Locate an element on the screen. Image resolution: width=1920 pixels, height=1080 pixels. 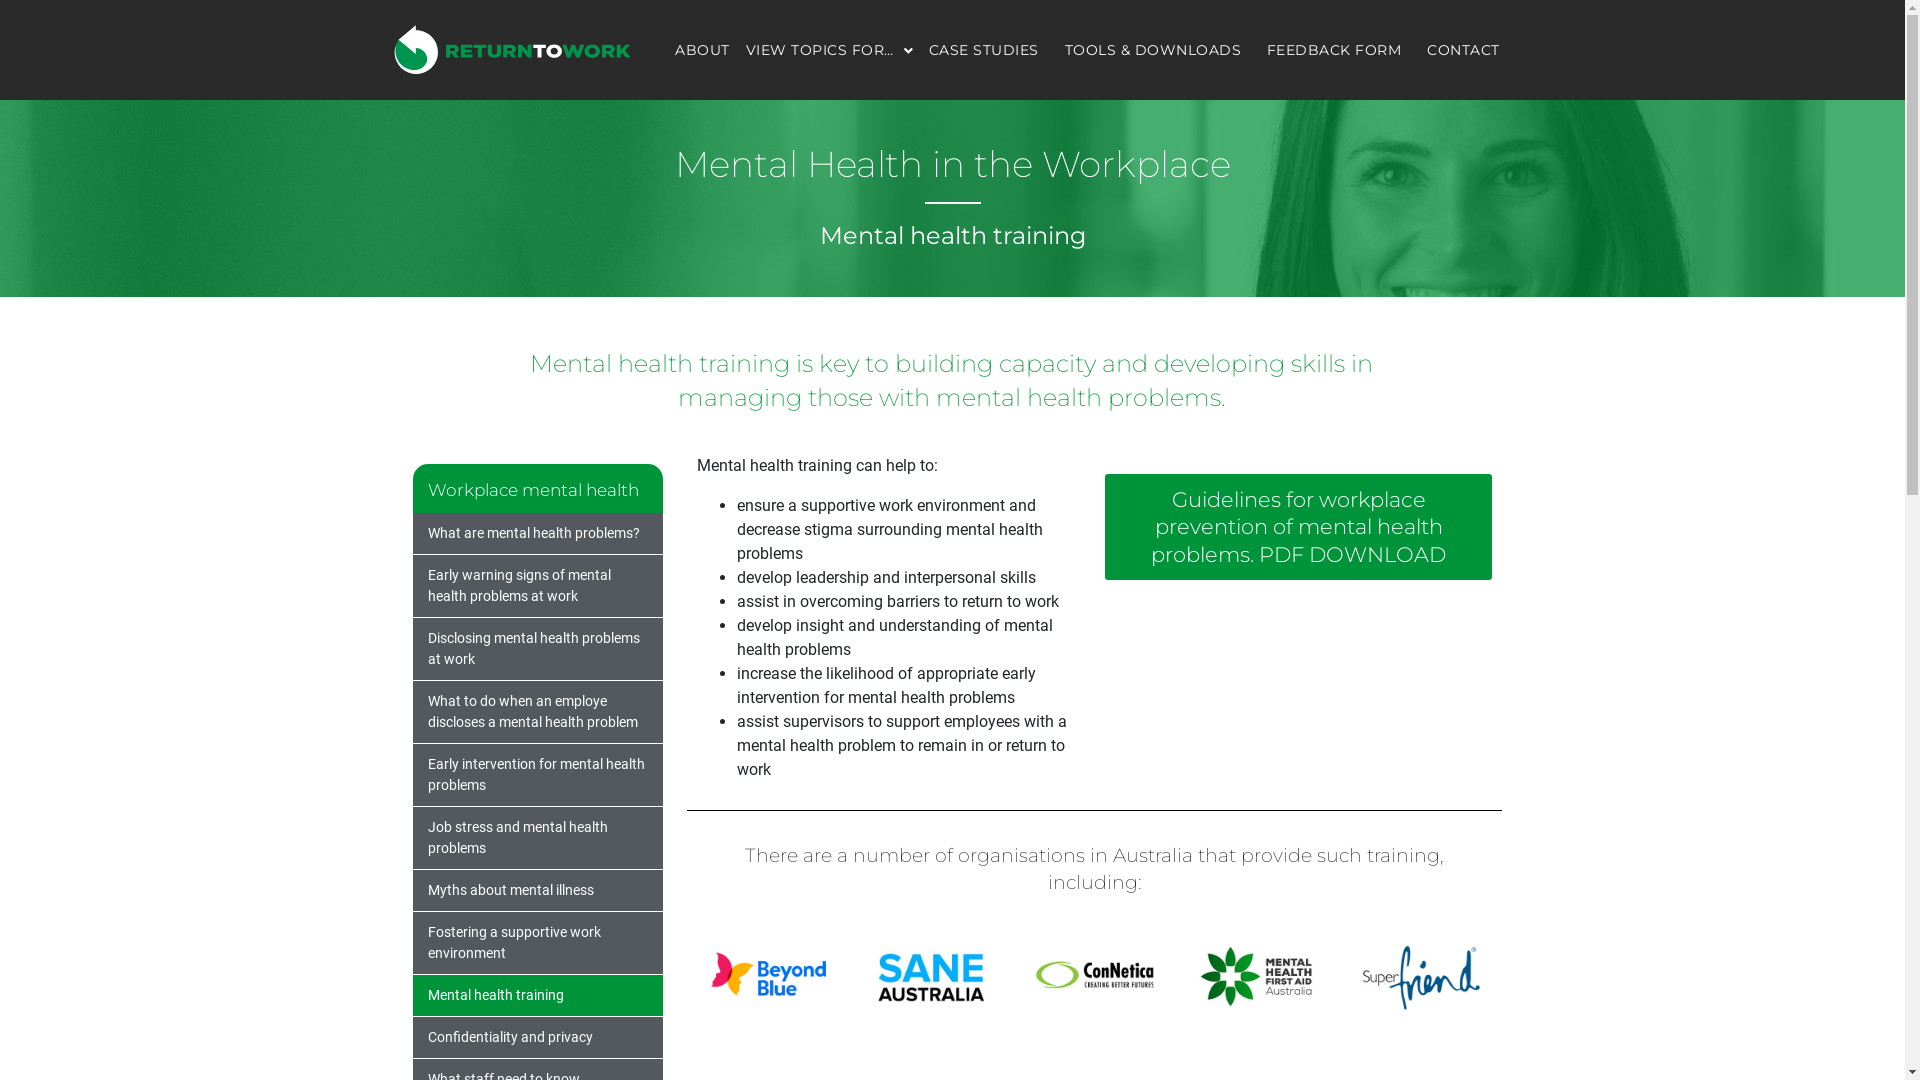
Confidentiality and privacy is located at coordinates (537, 1038).